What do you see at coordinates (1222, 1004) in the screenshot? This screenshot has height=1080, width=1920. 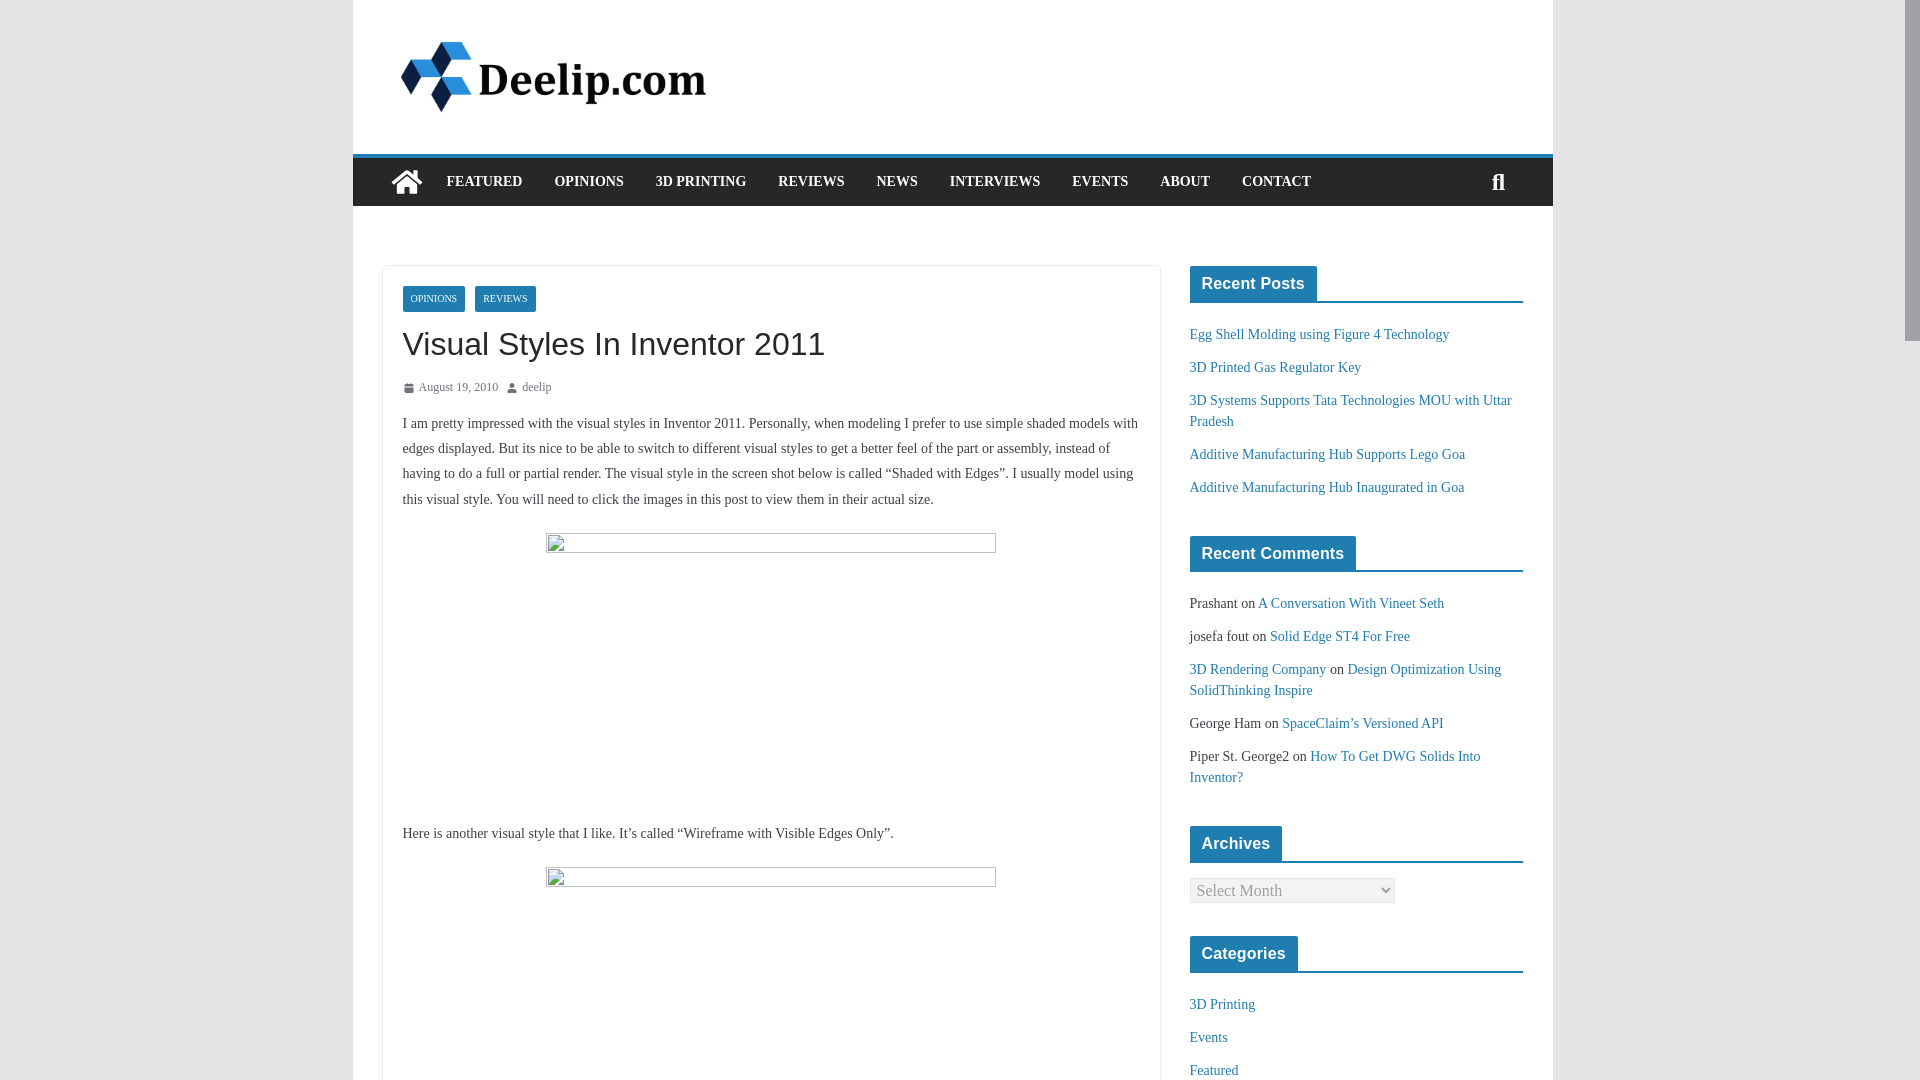 I see `3D Printing` at bounding box center [1222, 1004].